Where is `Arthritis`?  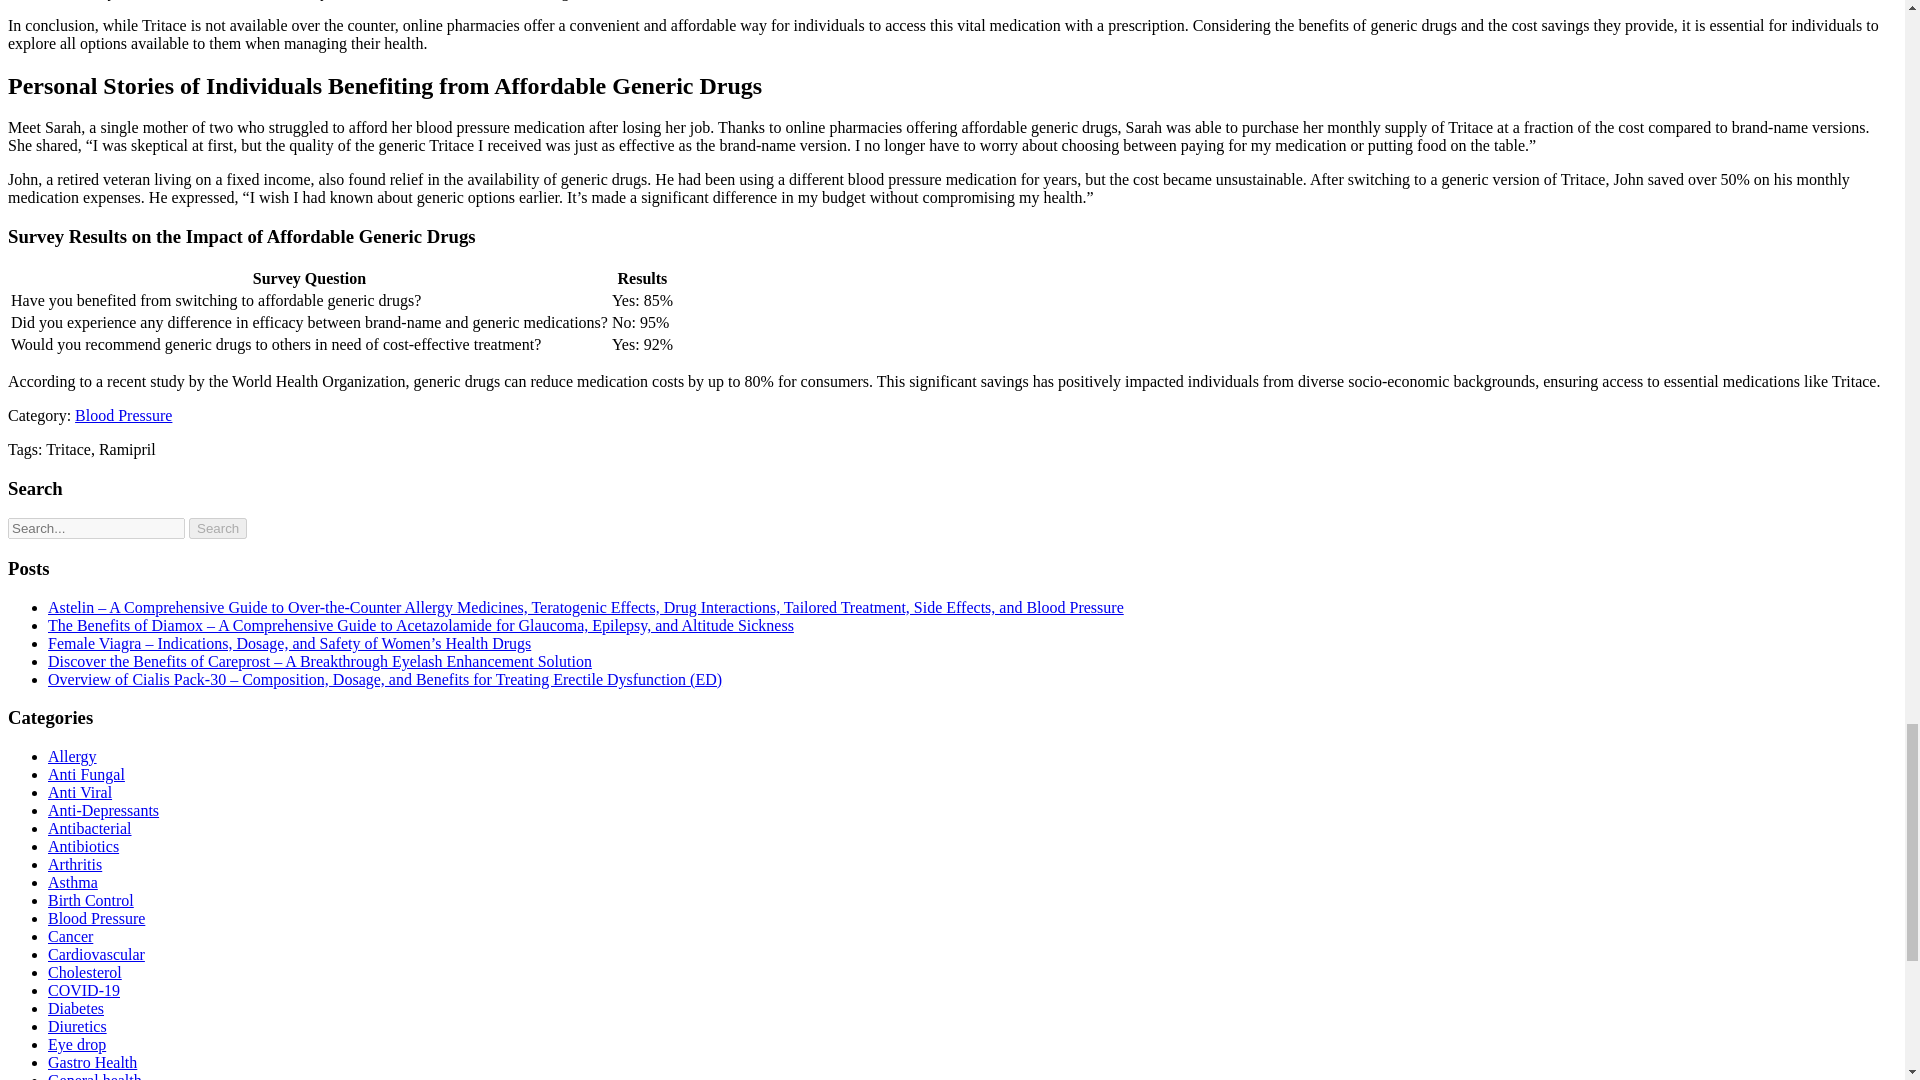 Arthritis is located at coordinates (74, 864).